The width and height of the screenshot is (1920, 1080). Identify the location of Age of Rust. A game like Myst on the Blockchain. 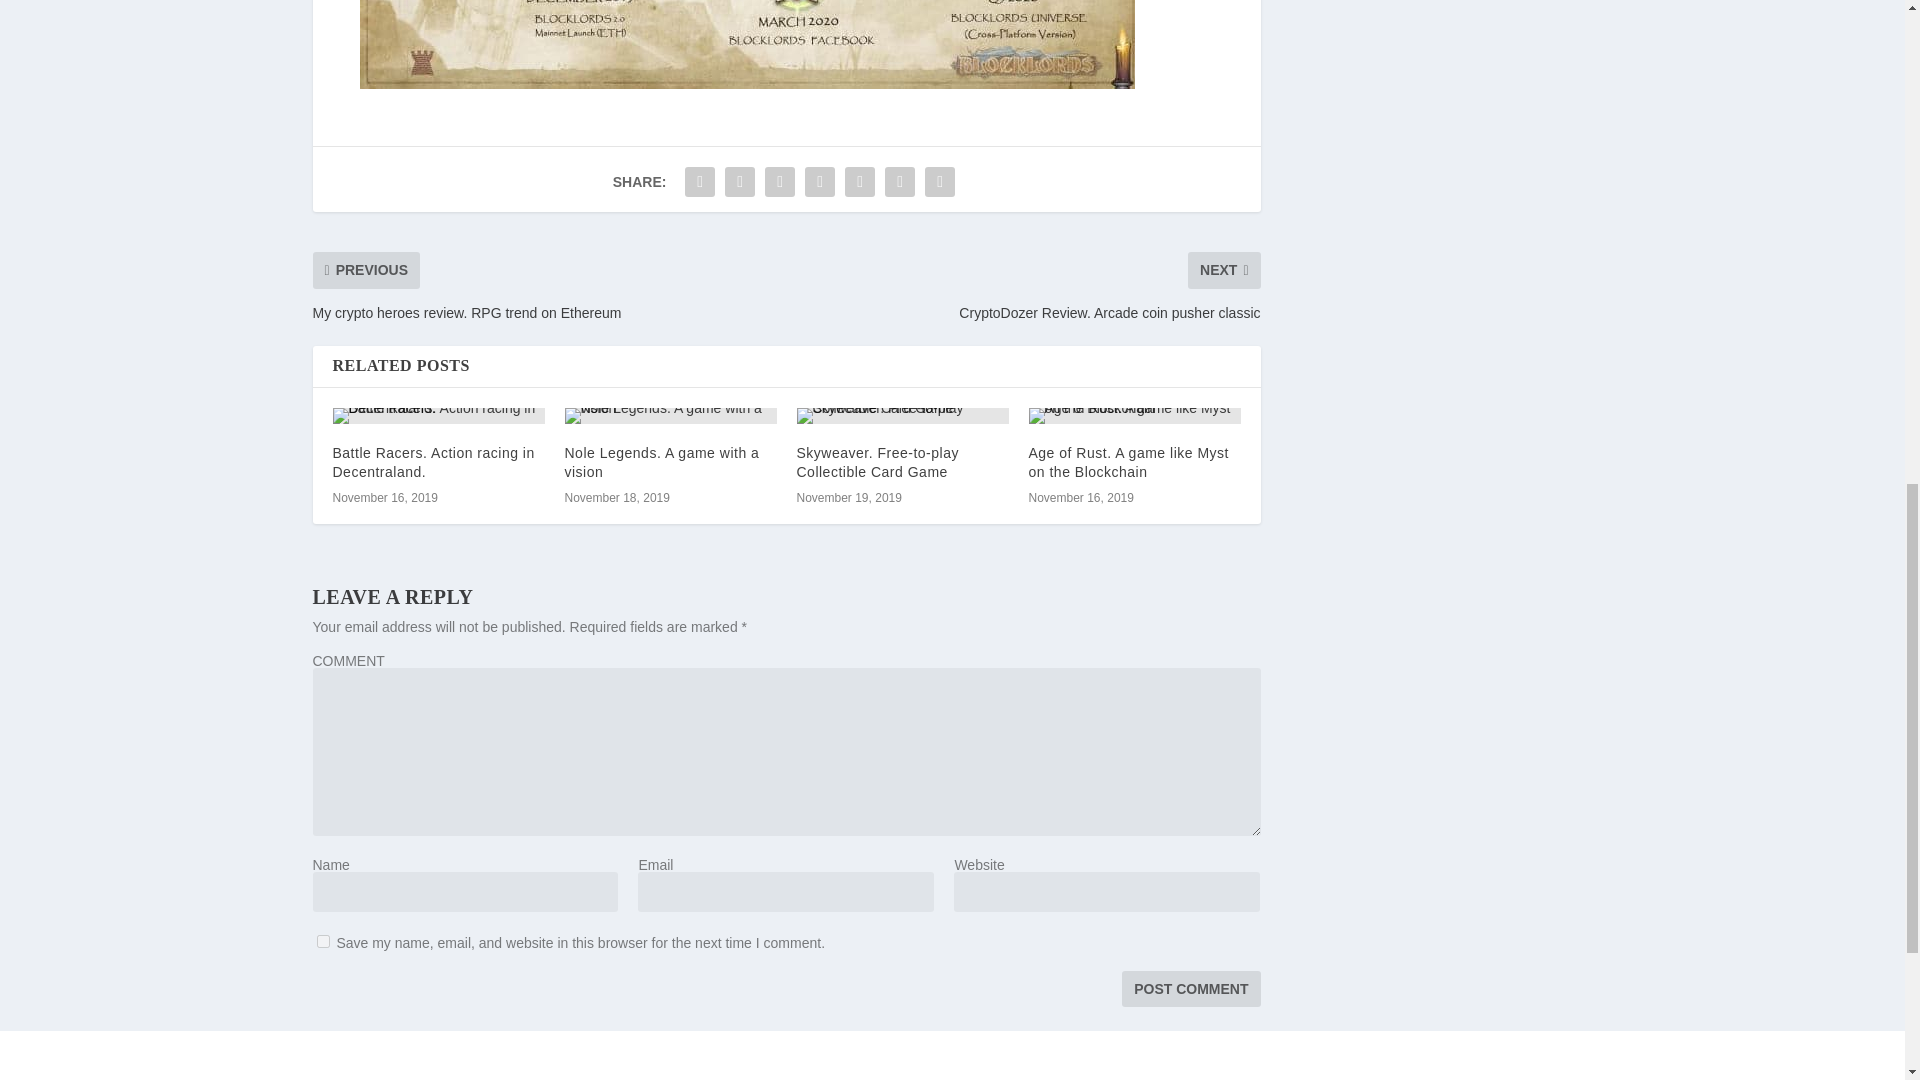
(1128, 462).